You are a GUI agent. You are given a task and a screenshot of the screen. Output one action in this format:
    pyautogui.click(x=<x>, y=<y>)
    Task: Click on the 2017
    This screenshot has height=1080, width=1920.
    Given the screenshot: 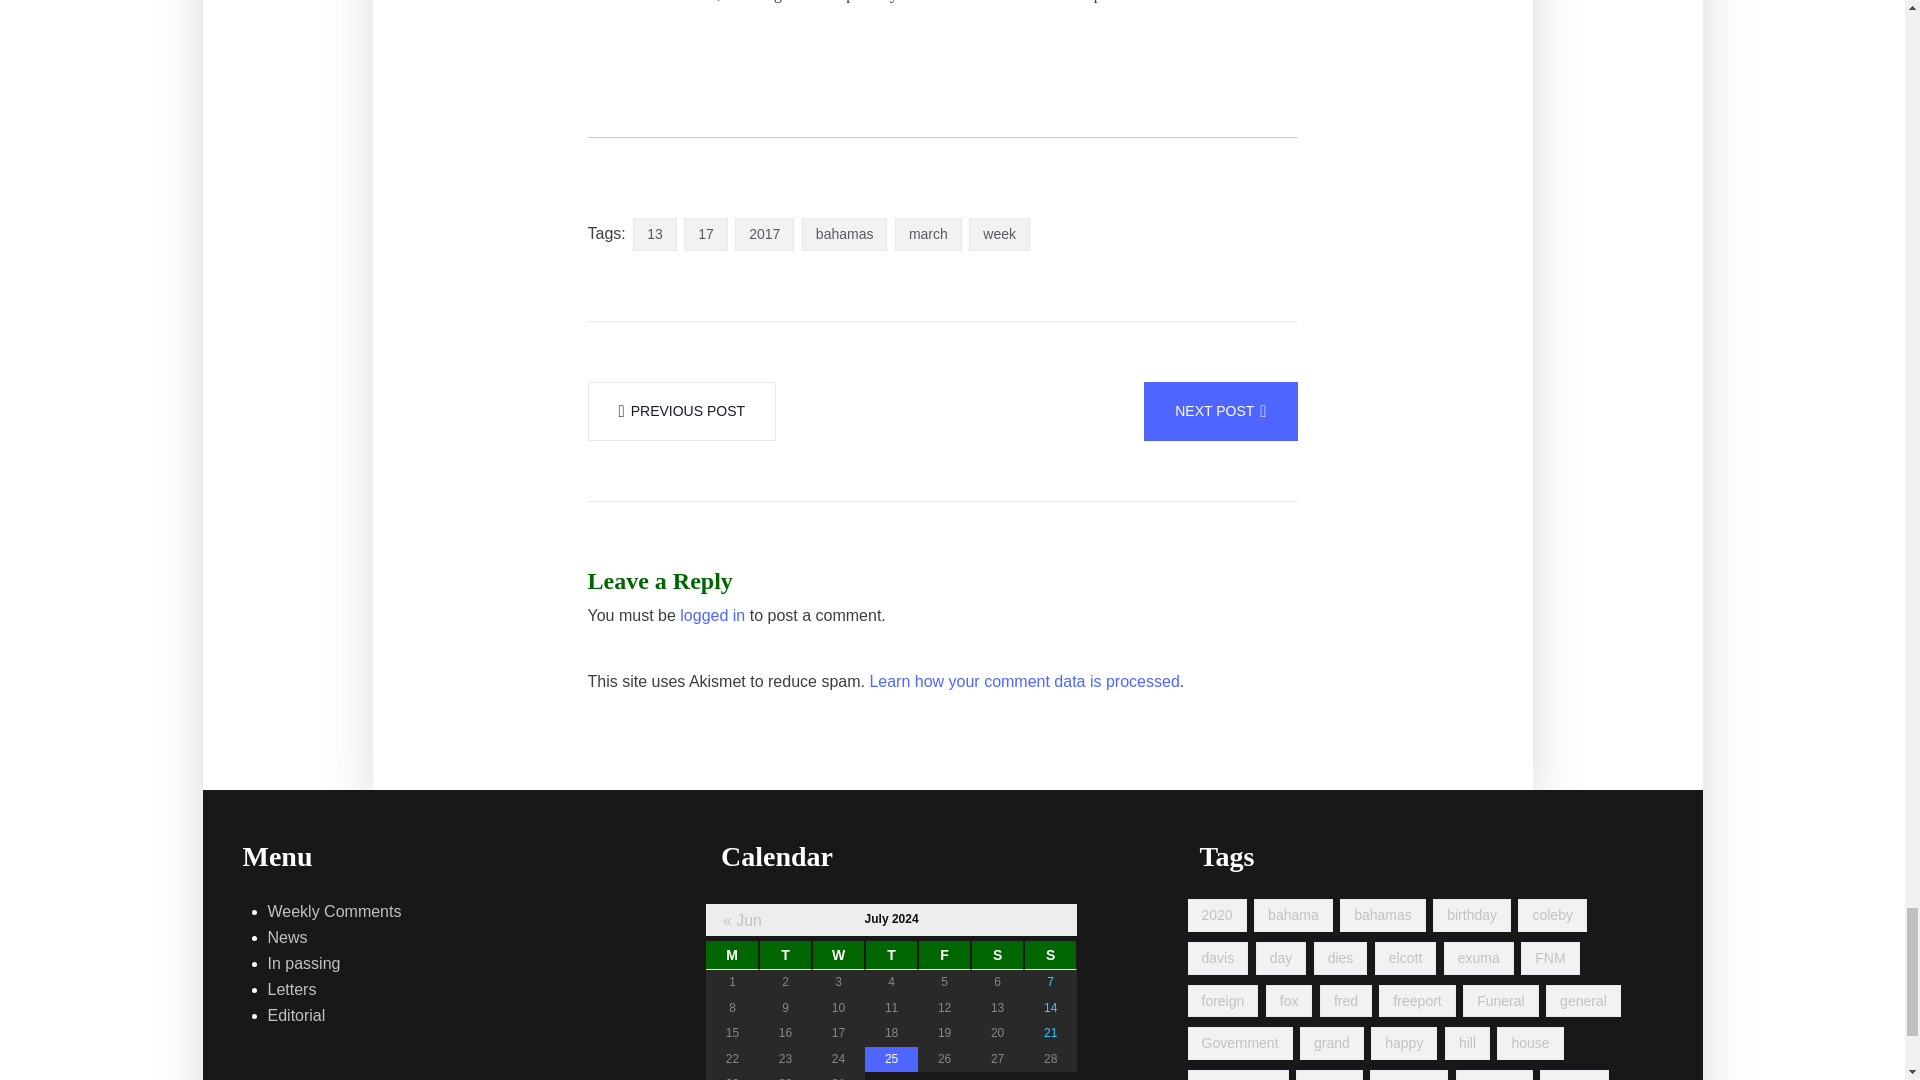 What is the action you would take?
    pyautogui.click(x=764, y=234)
    